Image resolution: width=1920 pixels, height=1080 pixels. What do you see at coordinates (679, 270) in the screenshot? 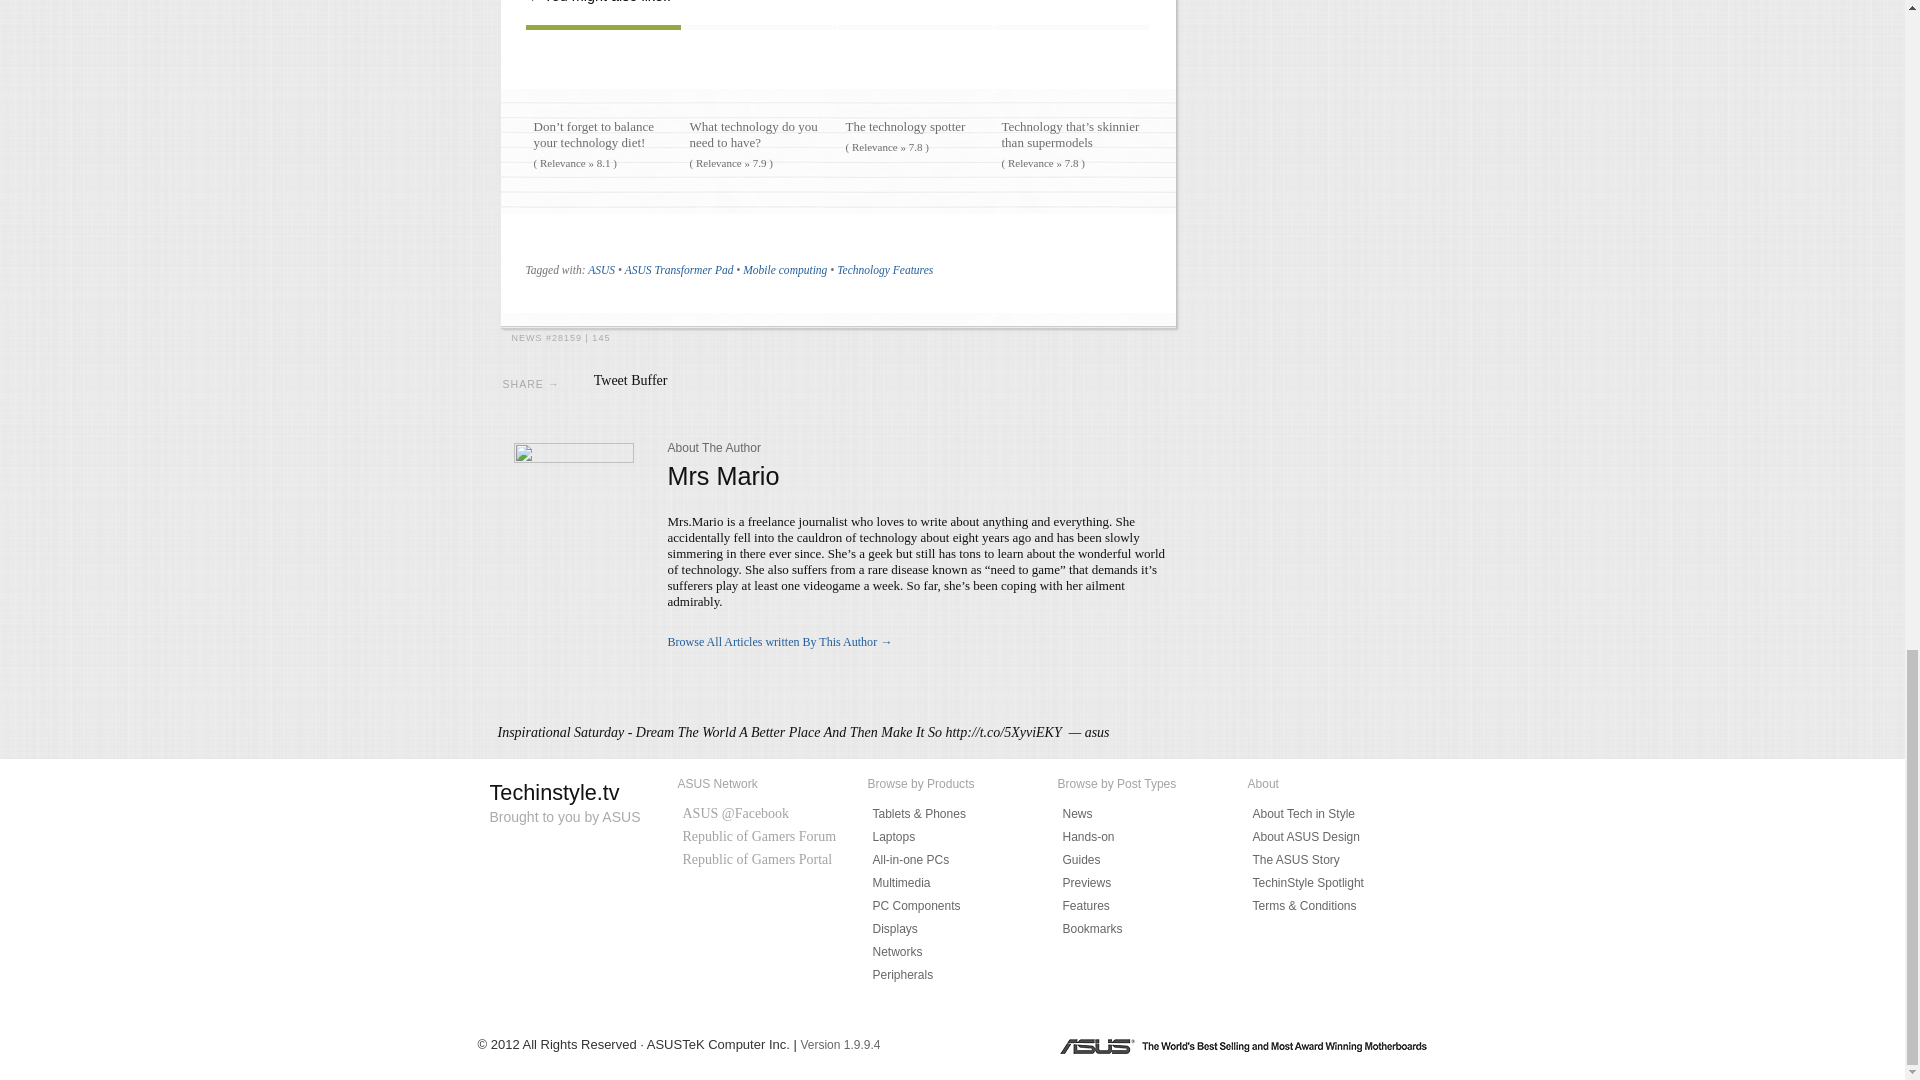
I see `ASUS Transformer Pad` at bounding box center [679, 270].